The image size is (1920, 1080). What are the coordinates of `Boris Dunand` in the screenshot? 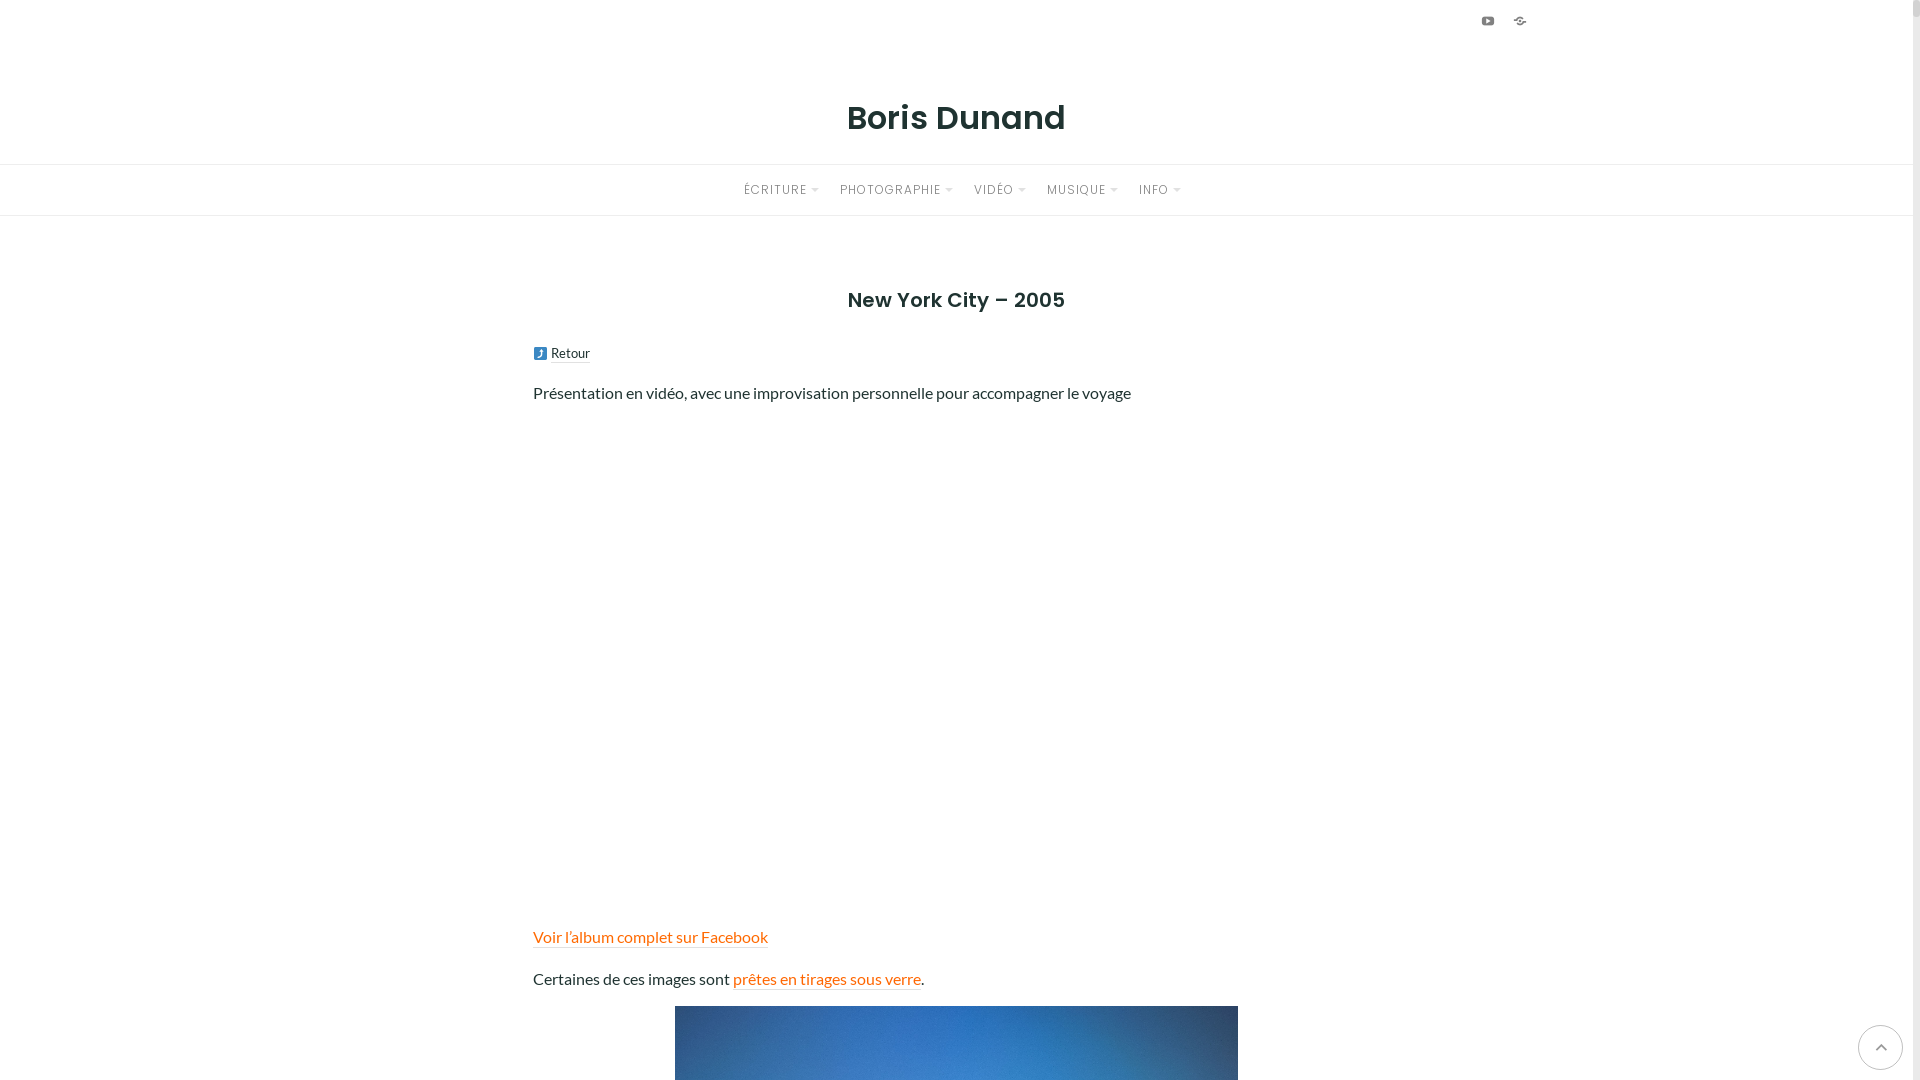 It's located at (956, 118).